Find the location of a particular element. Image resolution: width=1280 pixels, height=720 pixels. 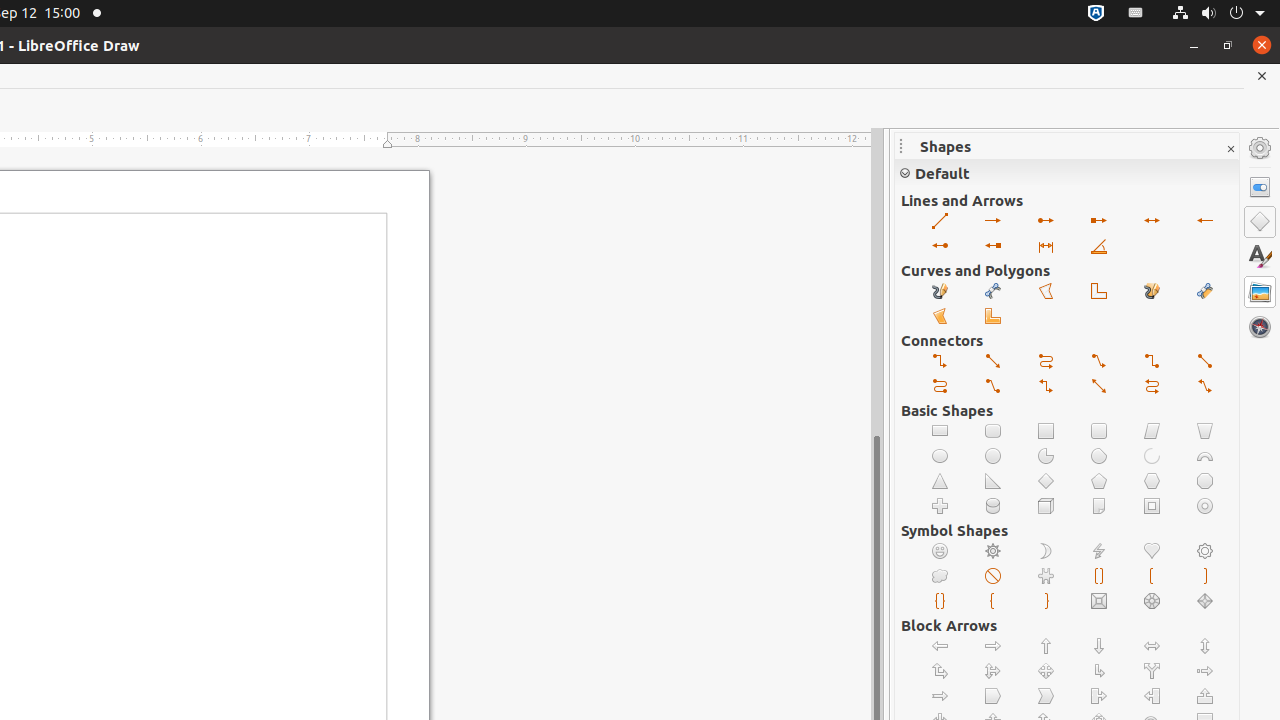

Right Arrow Callout is located at coordinates (1100, 696).